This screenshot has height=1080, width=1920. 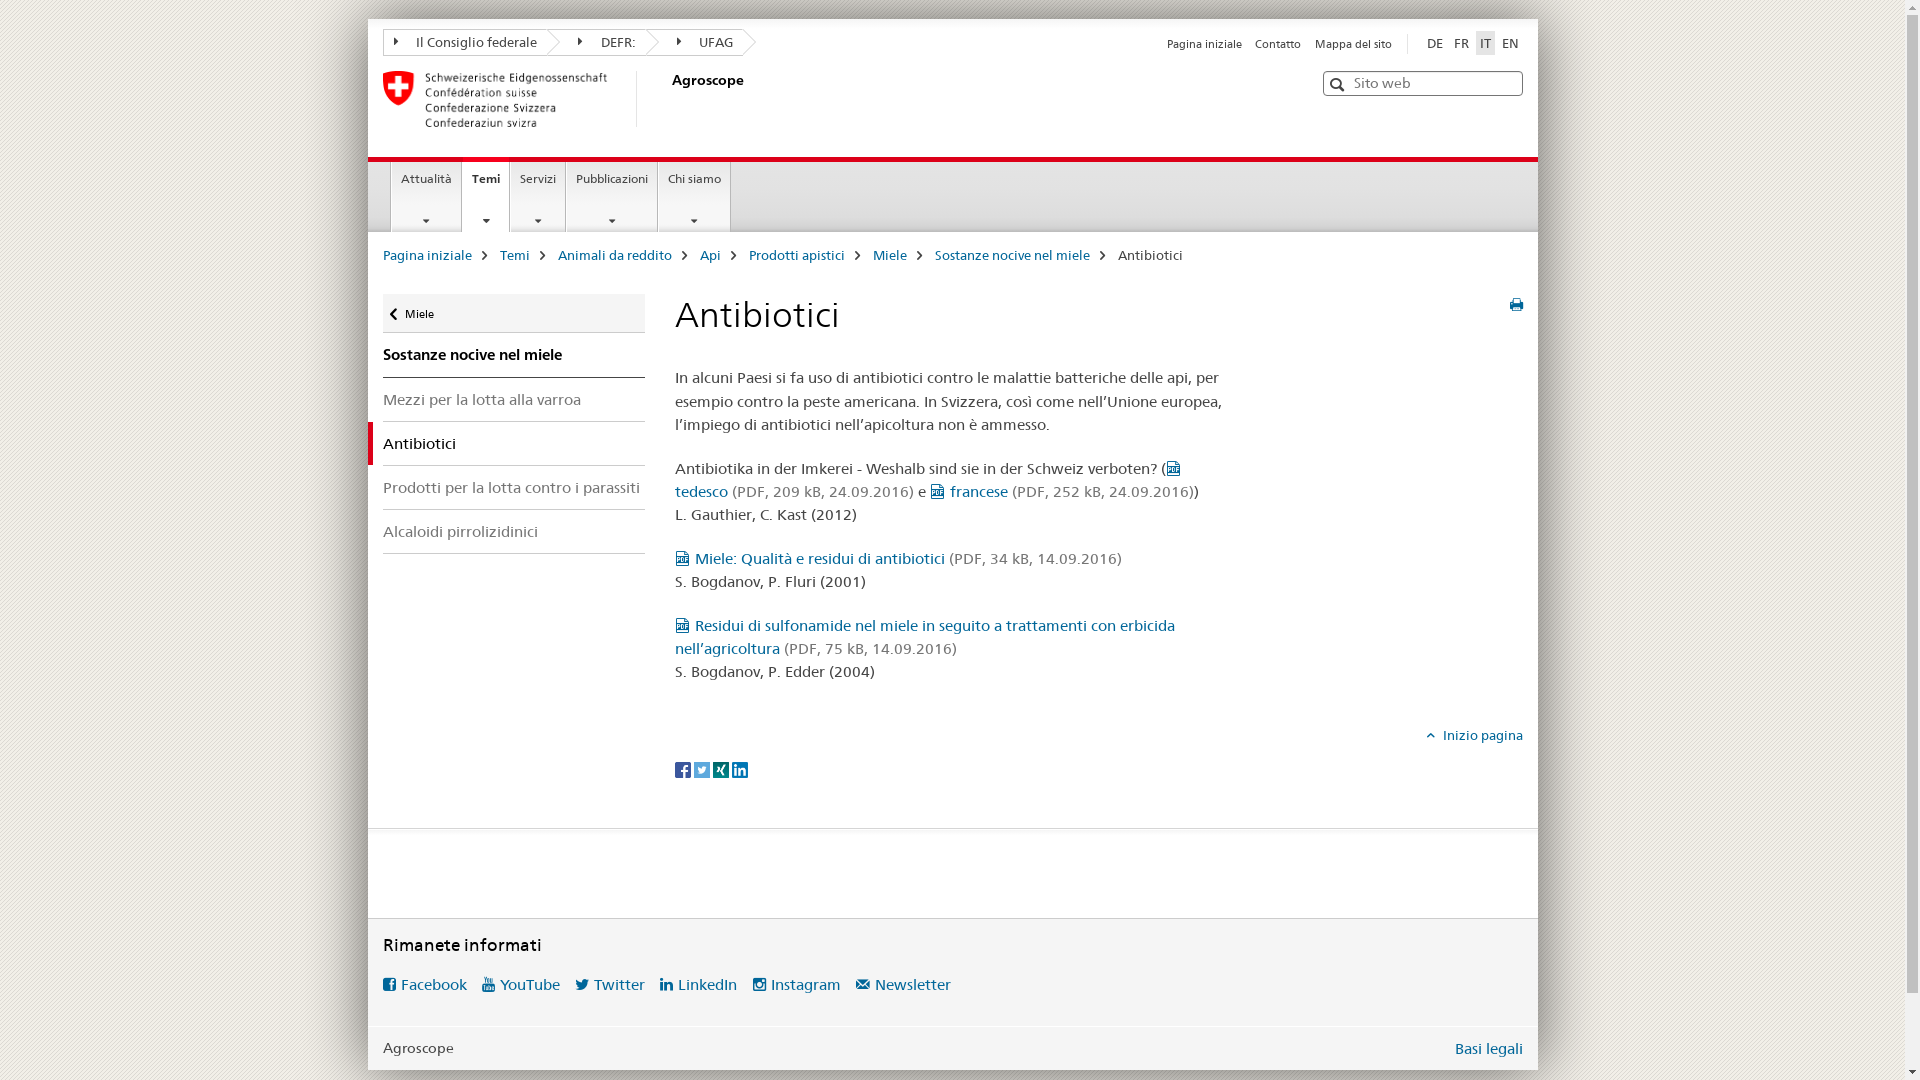 I want to click on UFAG, so click(x=695, y=42).